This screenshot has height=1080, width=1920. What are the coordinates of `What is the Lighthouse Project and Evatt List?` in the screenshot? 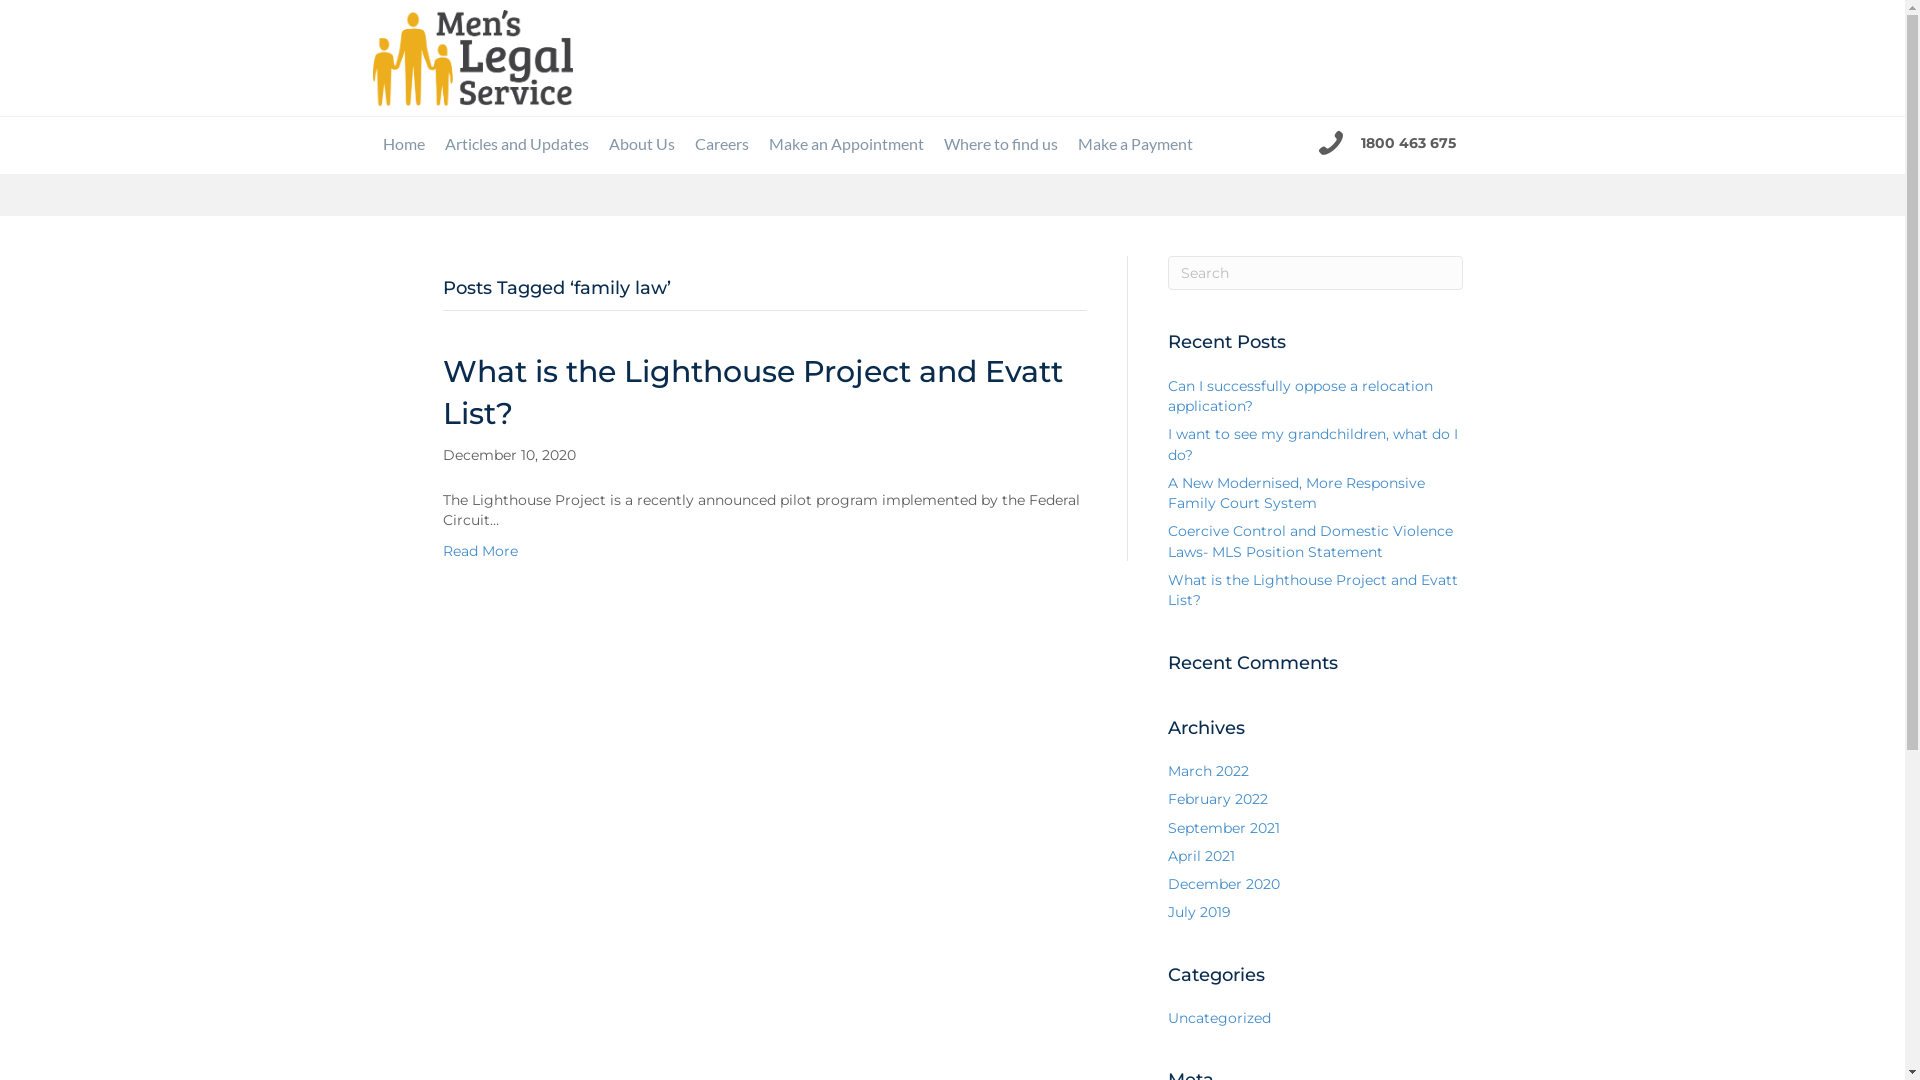 It's located at (752, 392).